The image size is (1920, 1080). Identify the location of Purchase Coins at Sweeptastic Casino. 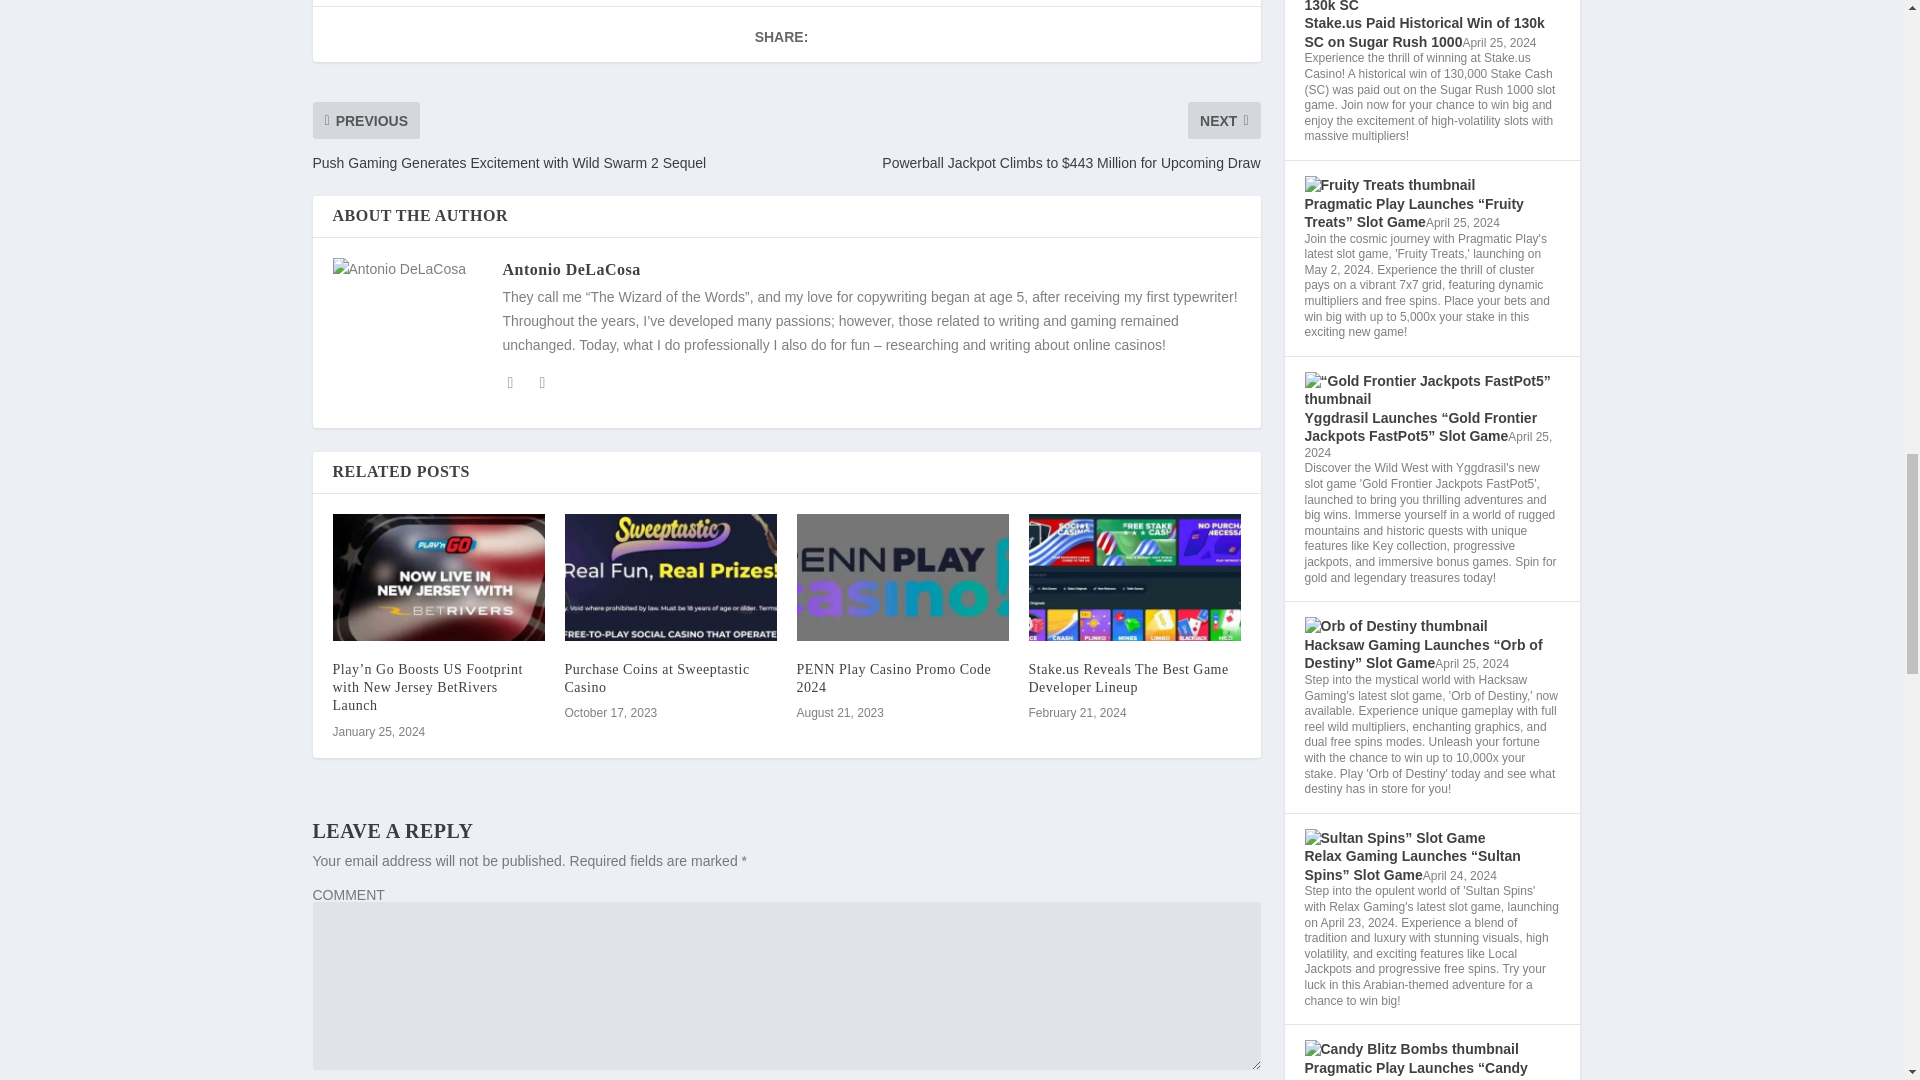
(656, 678).